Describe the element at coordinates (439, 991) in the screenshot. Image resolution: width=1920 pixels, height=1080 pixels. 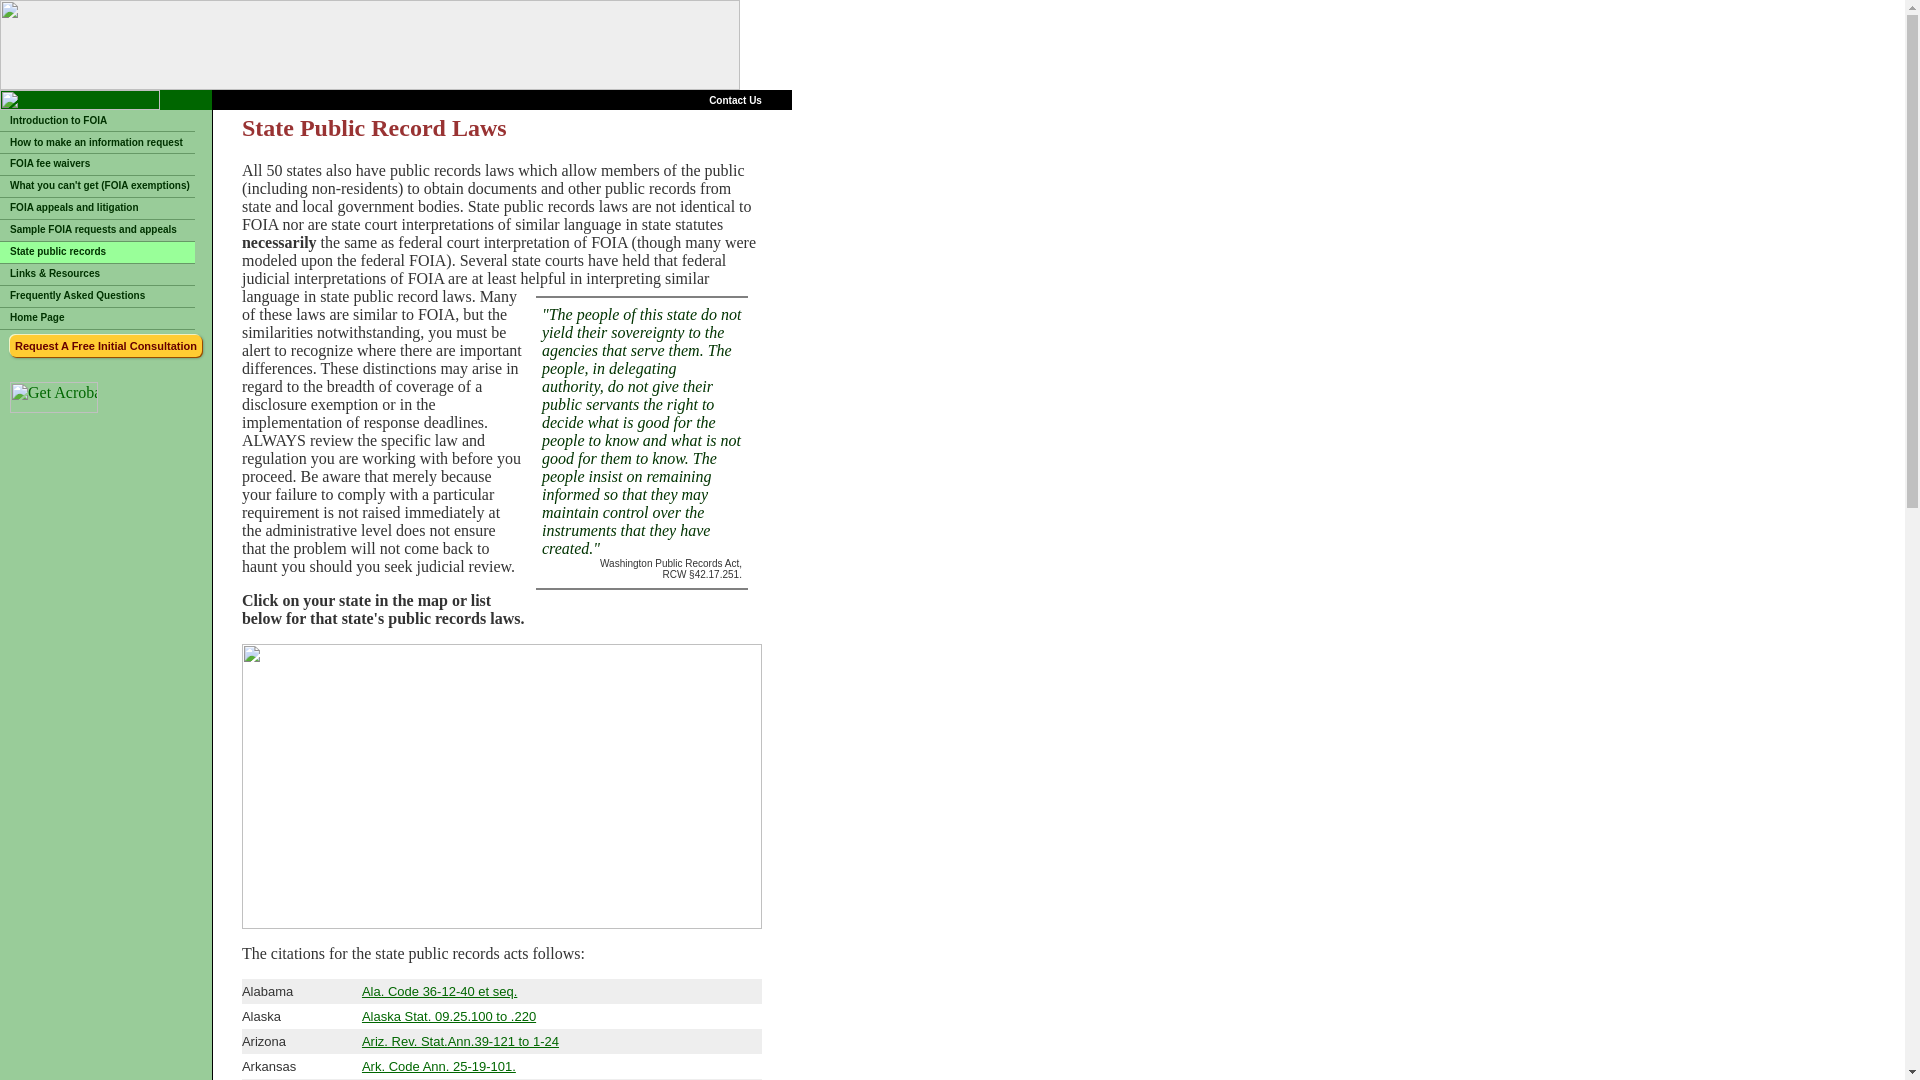
I see `Ala. Code 36-12-40 et seq.` at that location.